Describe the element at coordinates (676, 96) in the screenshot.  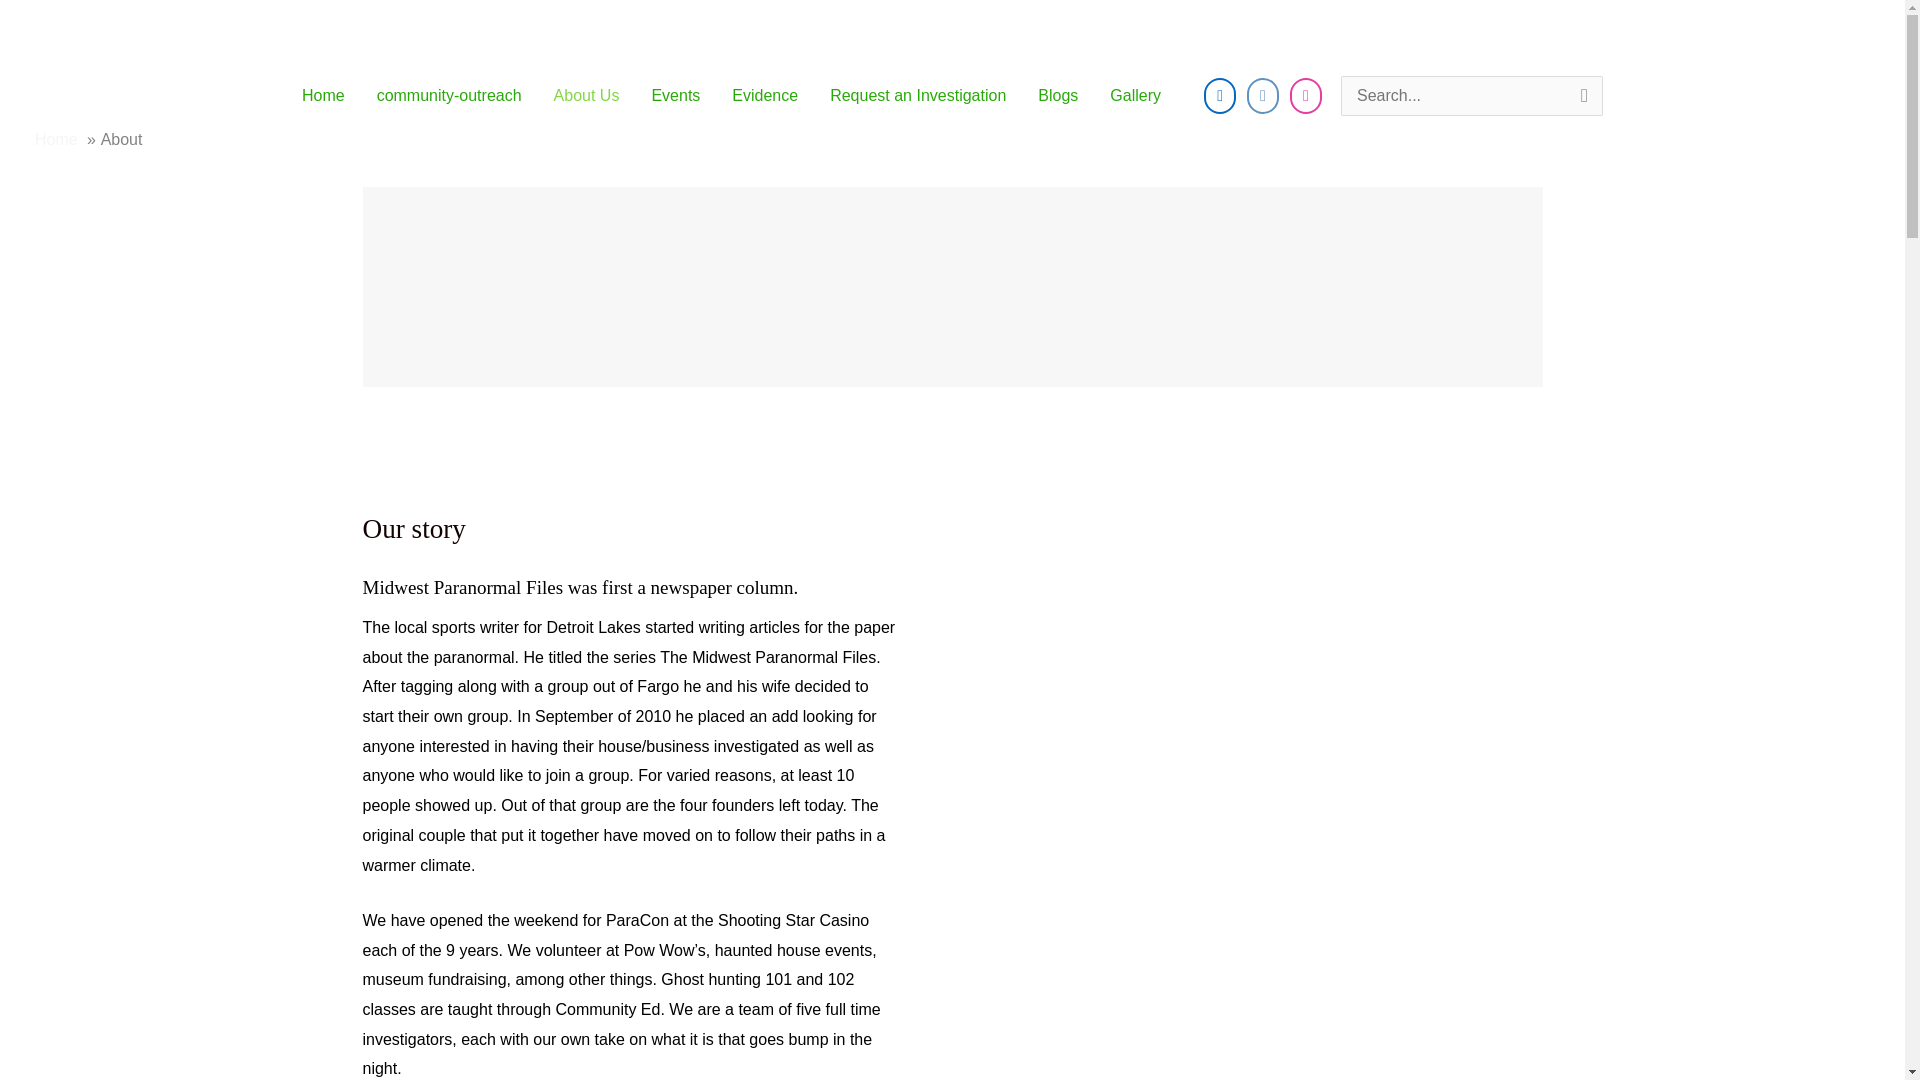
I see `Events` at that location.